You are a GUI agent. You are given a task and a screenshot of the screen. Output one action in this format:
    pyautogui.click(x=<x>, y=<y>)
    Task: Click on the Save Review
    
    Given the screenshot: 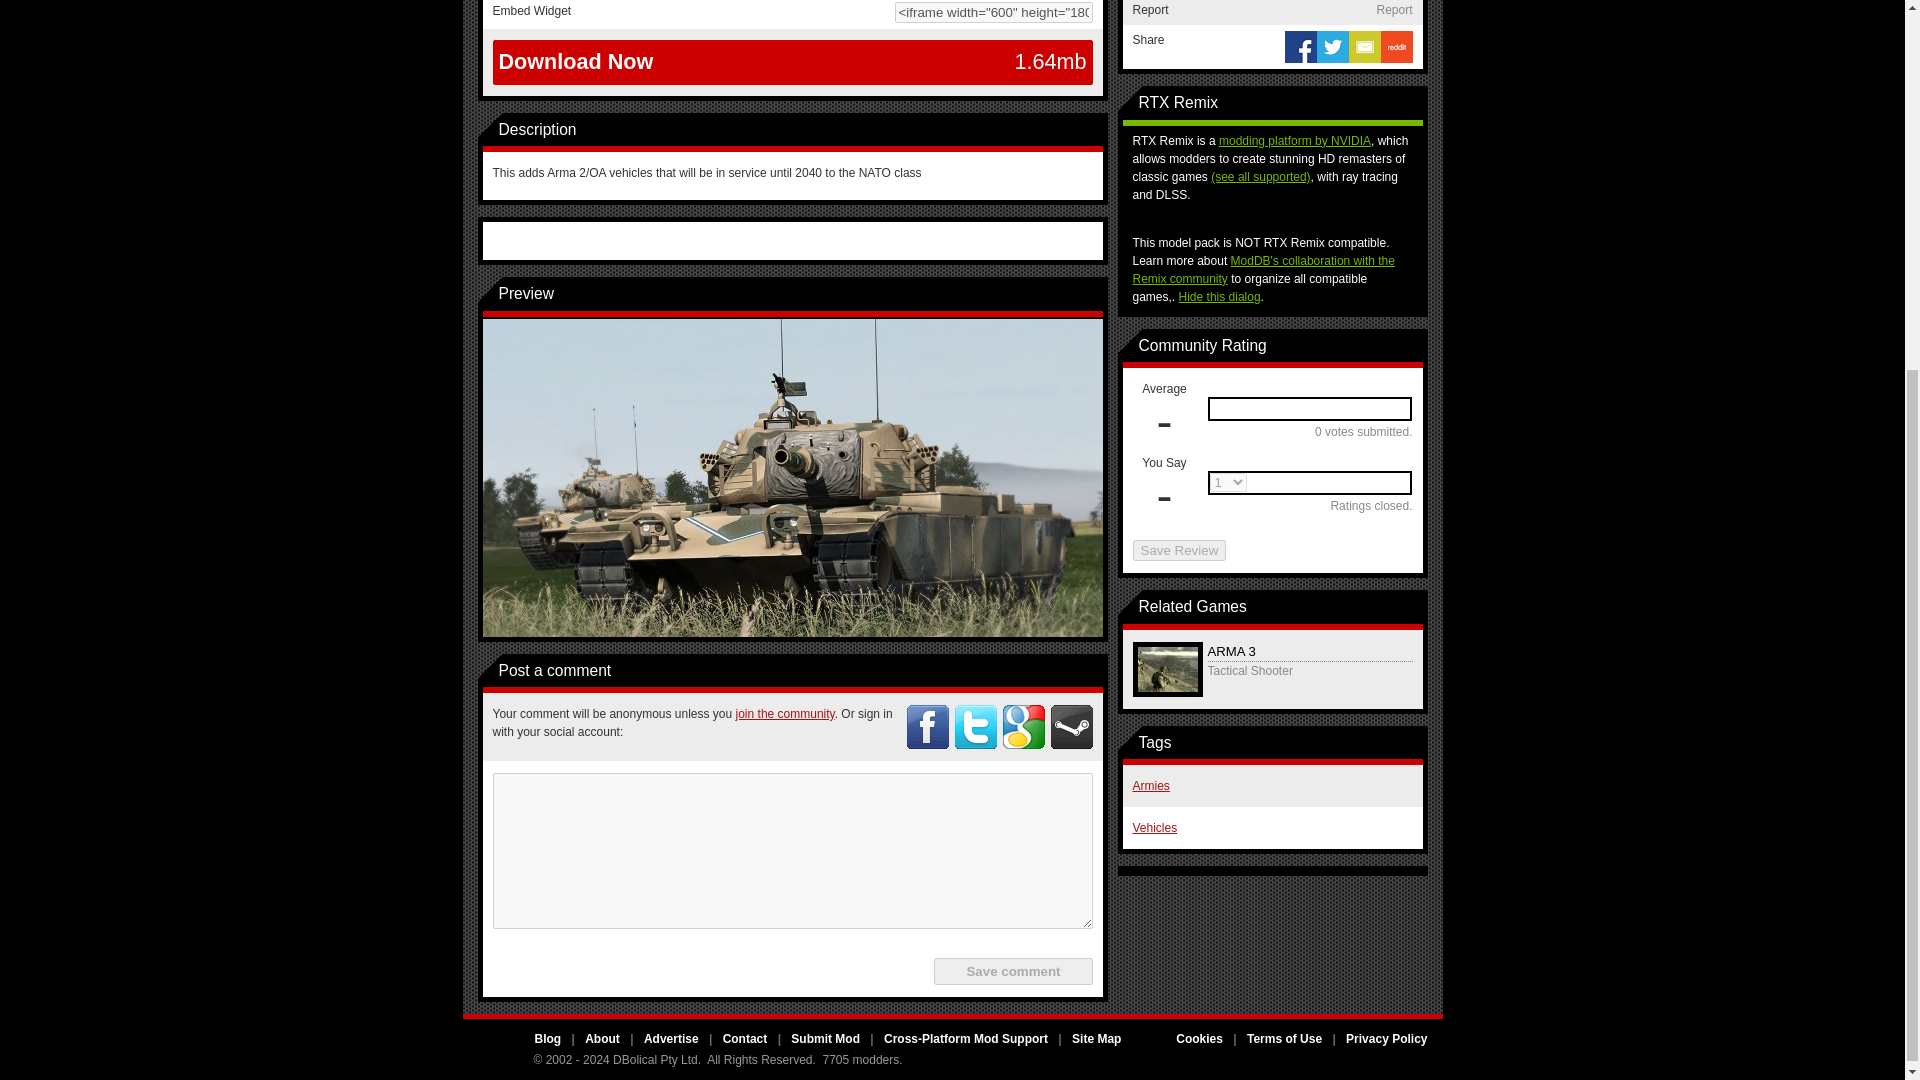 What is the action you would take?
    pyautogui.click(x=1179, y=550)
    